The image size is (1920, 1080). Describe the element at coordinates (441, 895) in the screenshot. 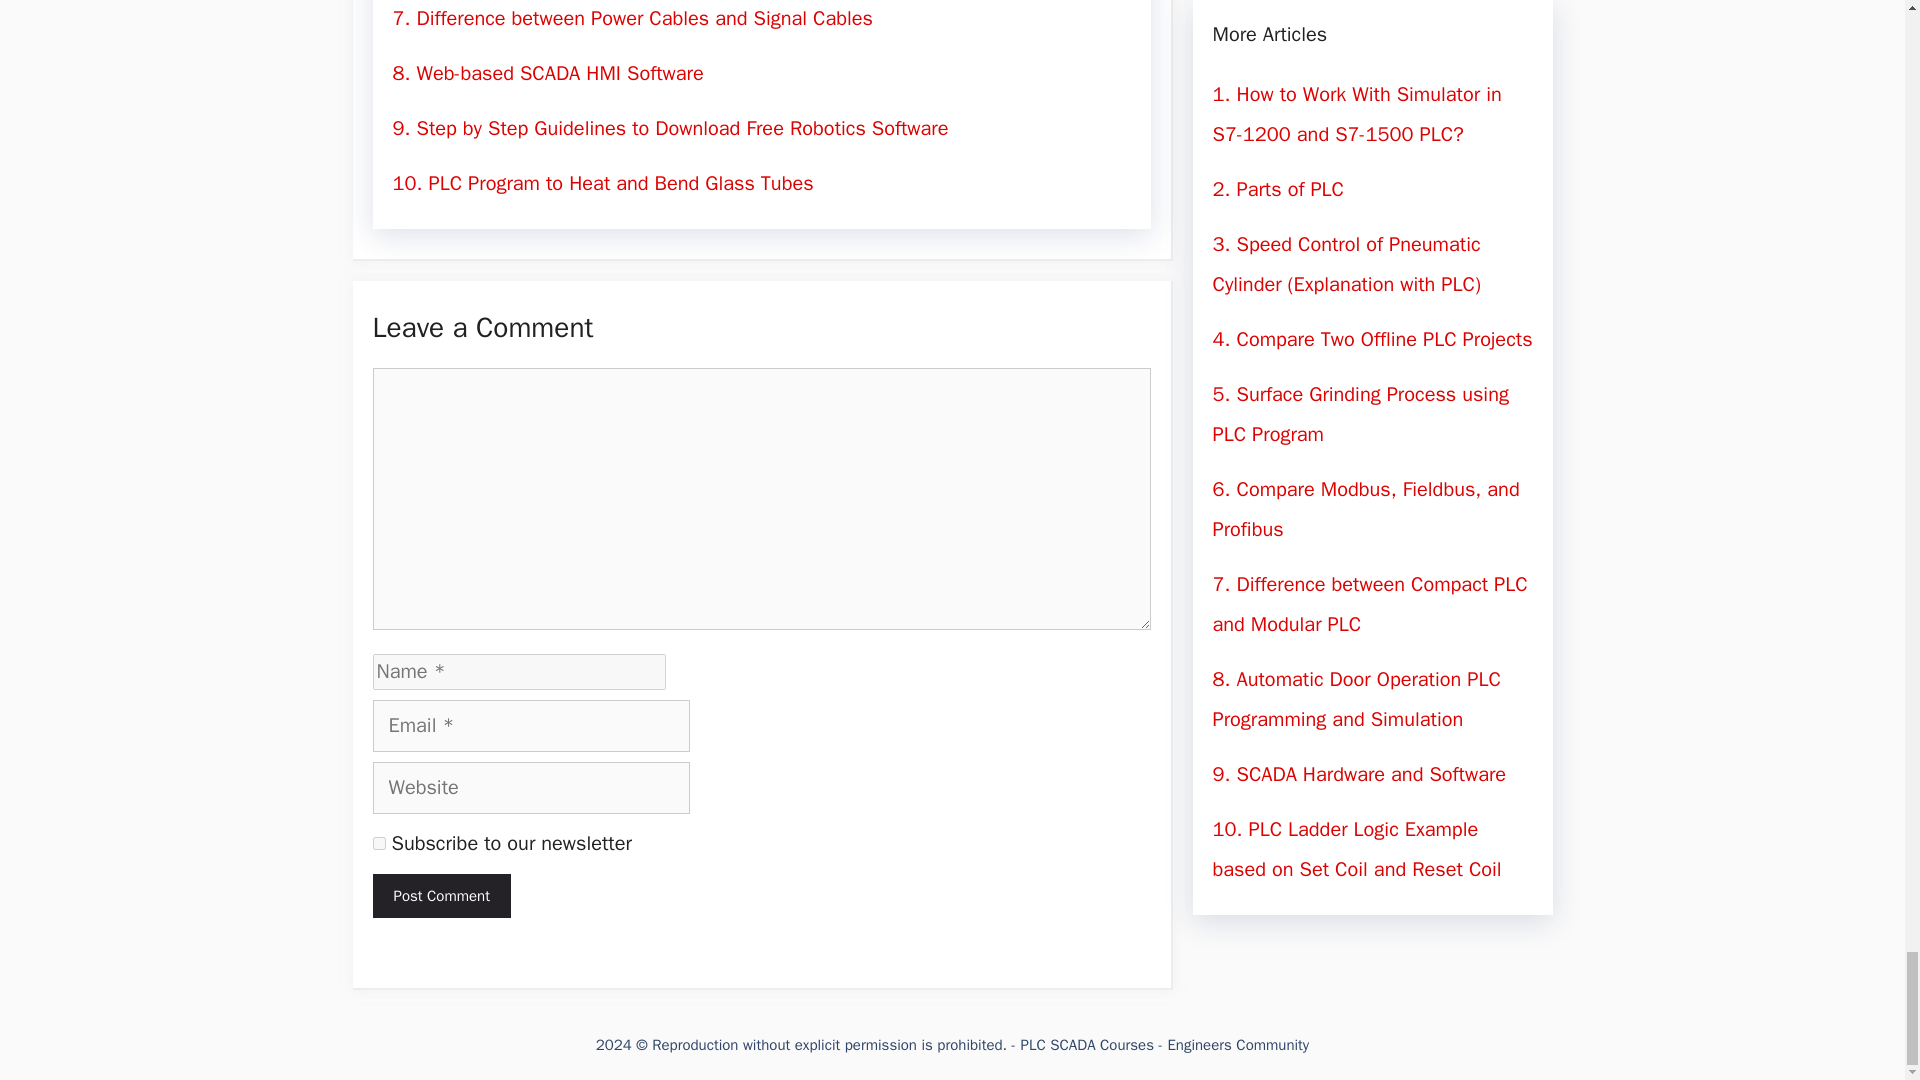

I see `Post Comment` at that location.